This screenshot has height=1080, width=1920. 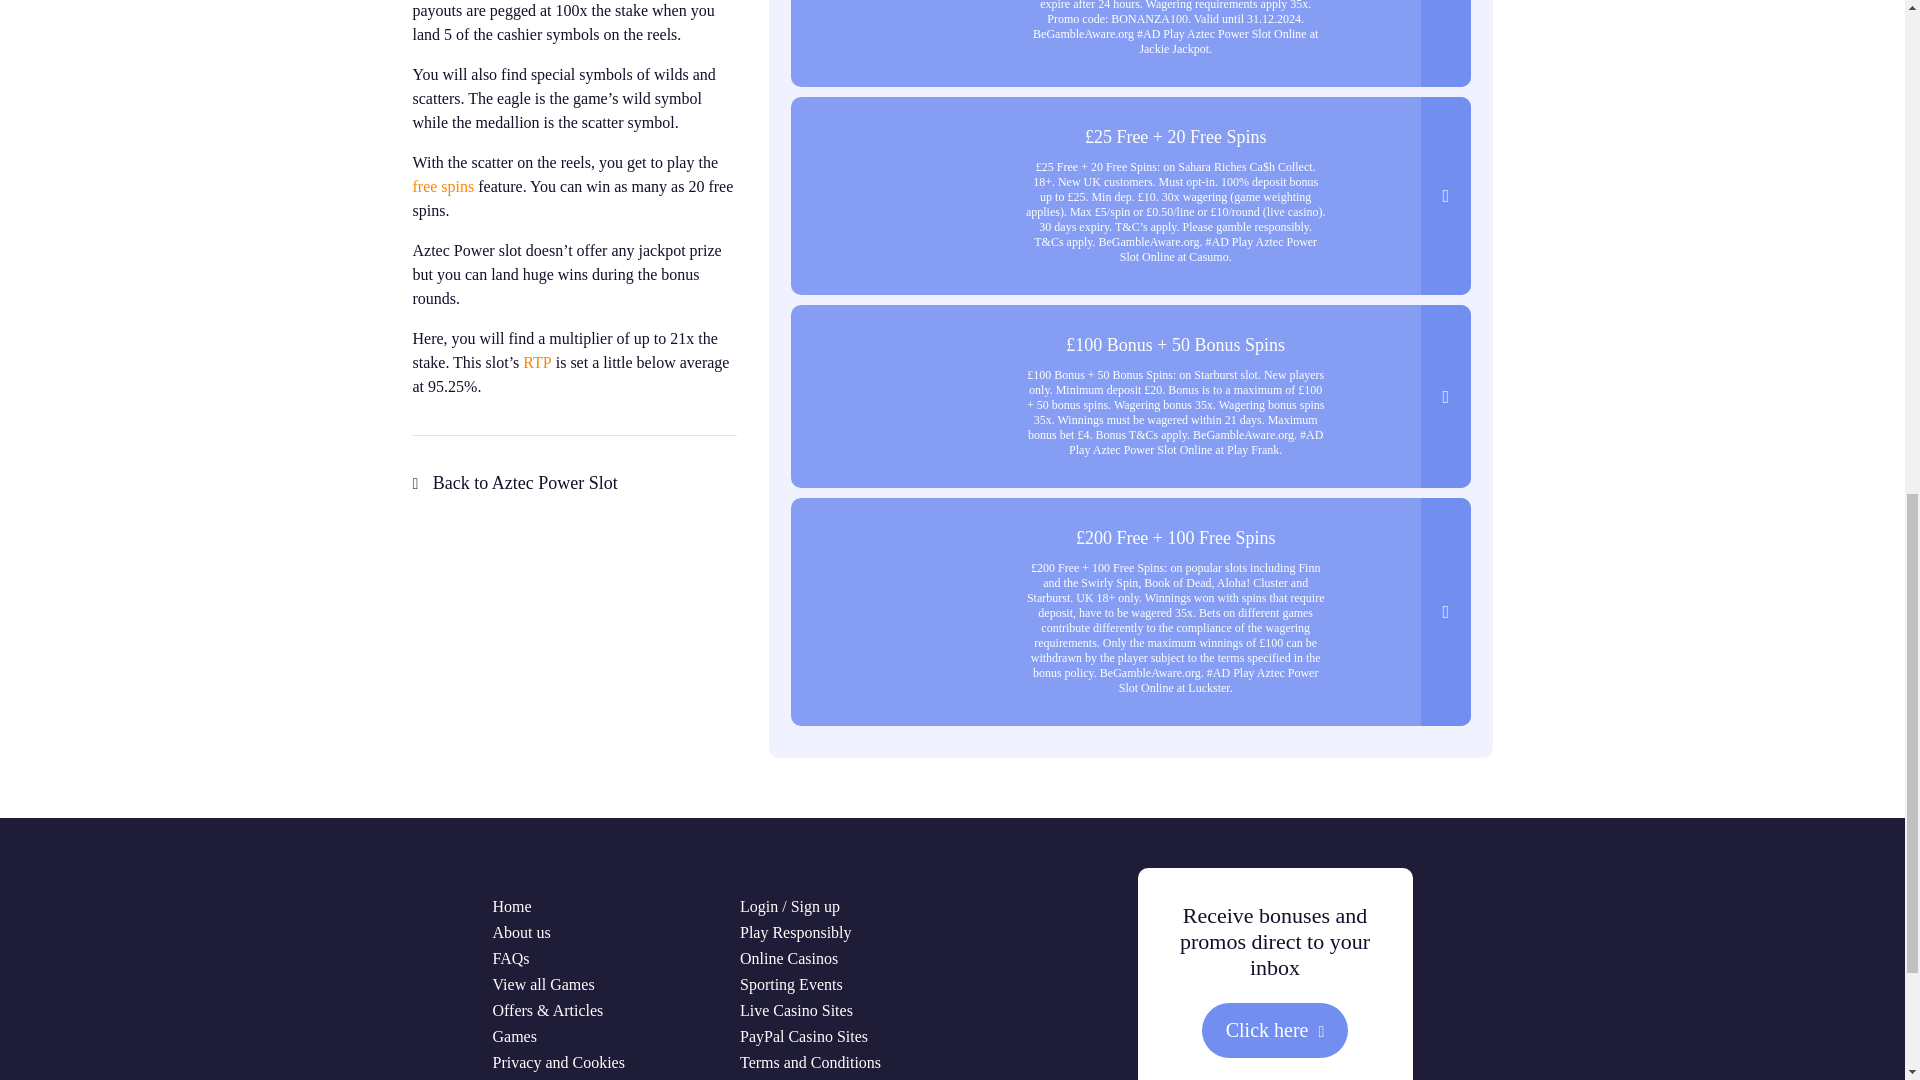 What do you see at coordinates (788, 958) in the screenshot?
I see `Online Casinos` at bounding box center [788, 958].